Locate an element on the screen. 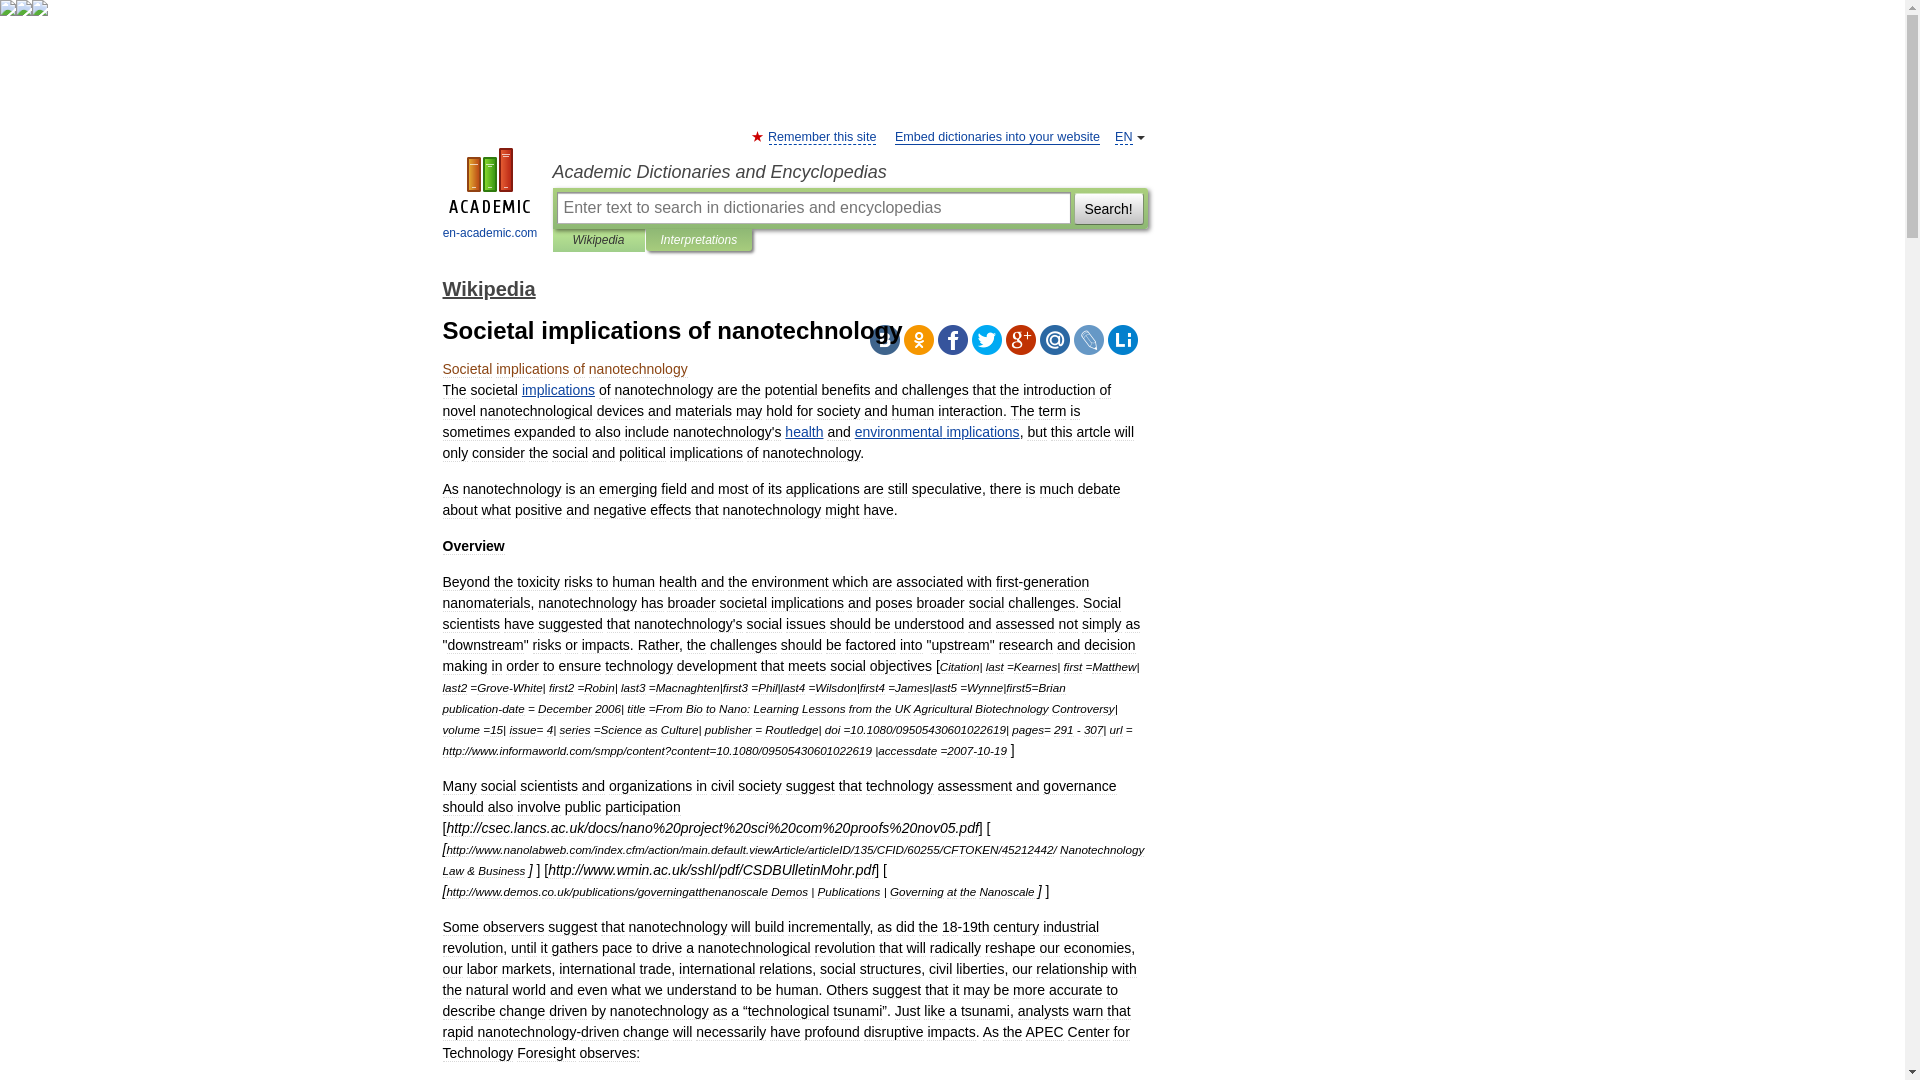  implications is located at coordinates (558, 390).